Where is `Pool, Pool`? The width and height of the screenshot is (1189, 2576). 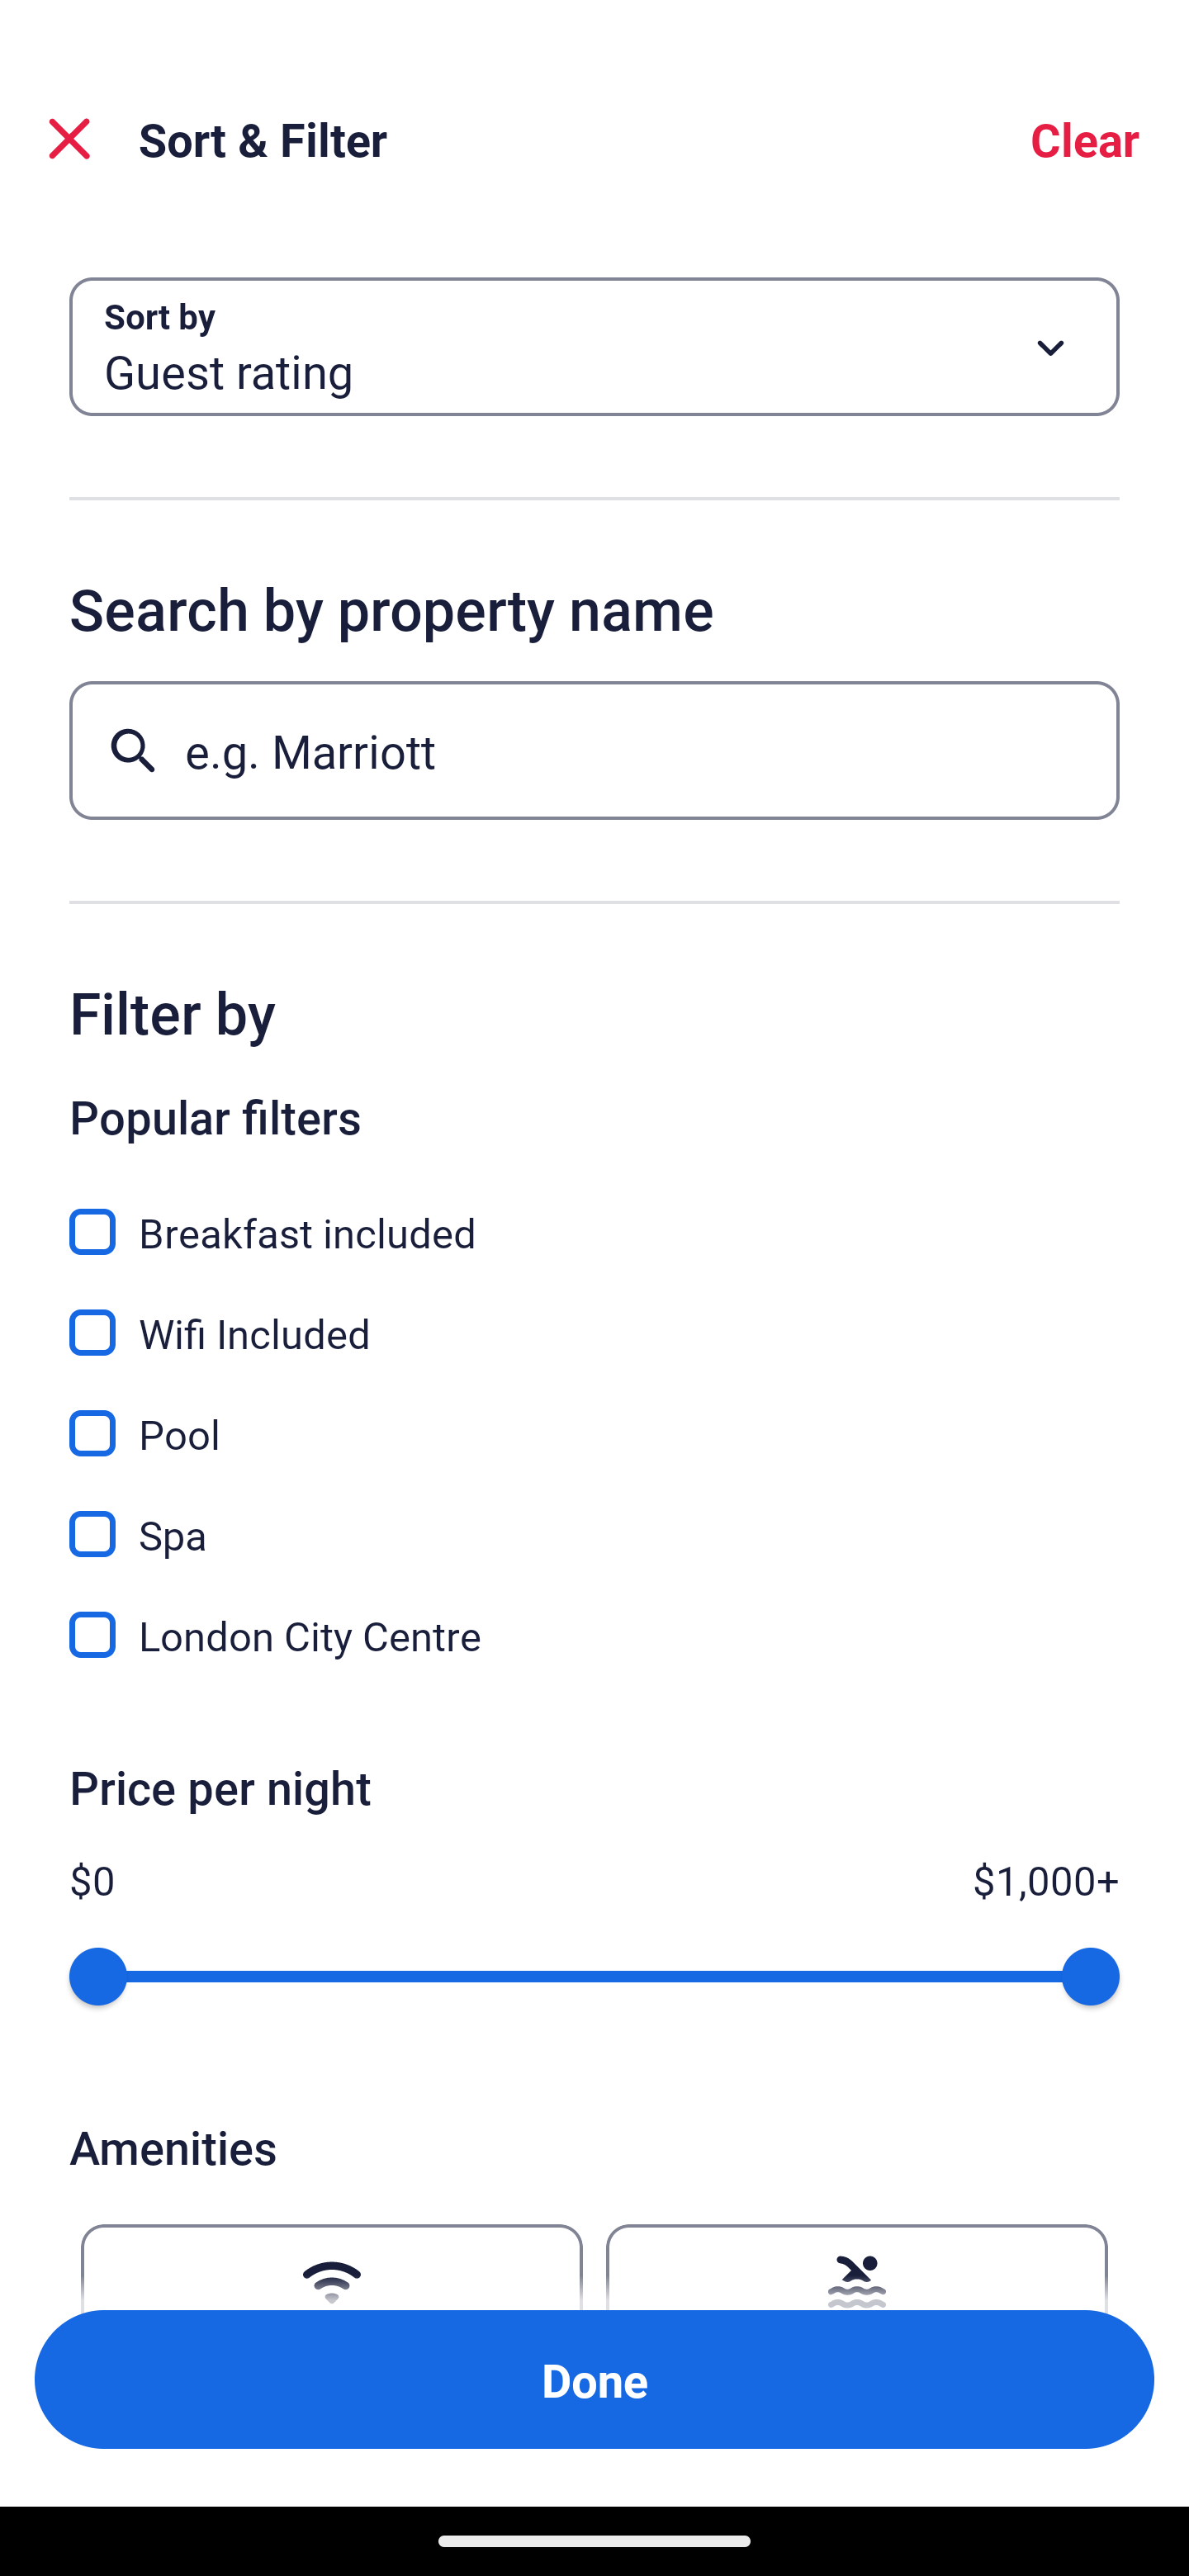
Pool, Pool is located at coordinates (594, 1415).